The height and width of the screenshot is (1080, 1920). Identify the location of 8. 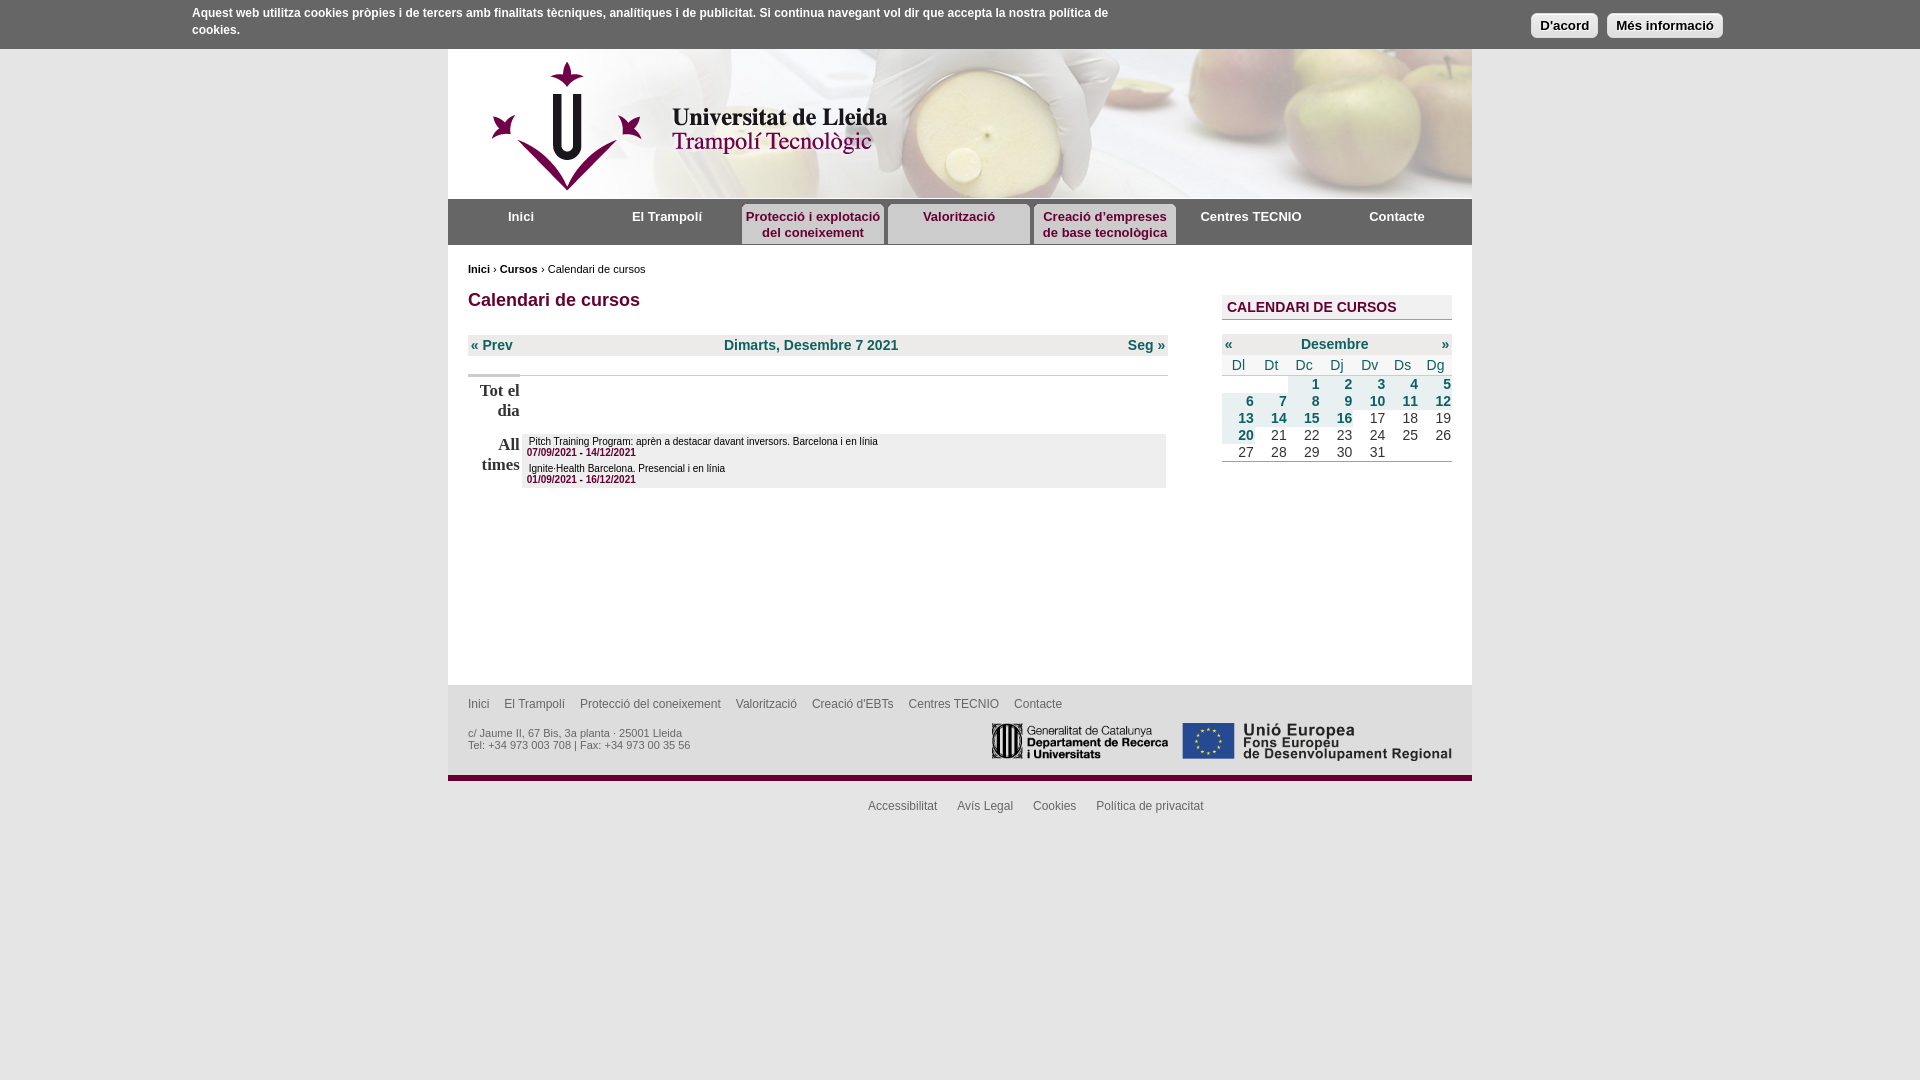
(1316, 401).